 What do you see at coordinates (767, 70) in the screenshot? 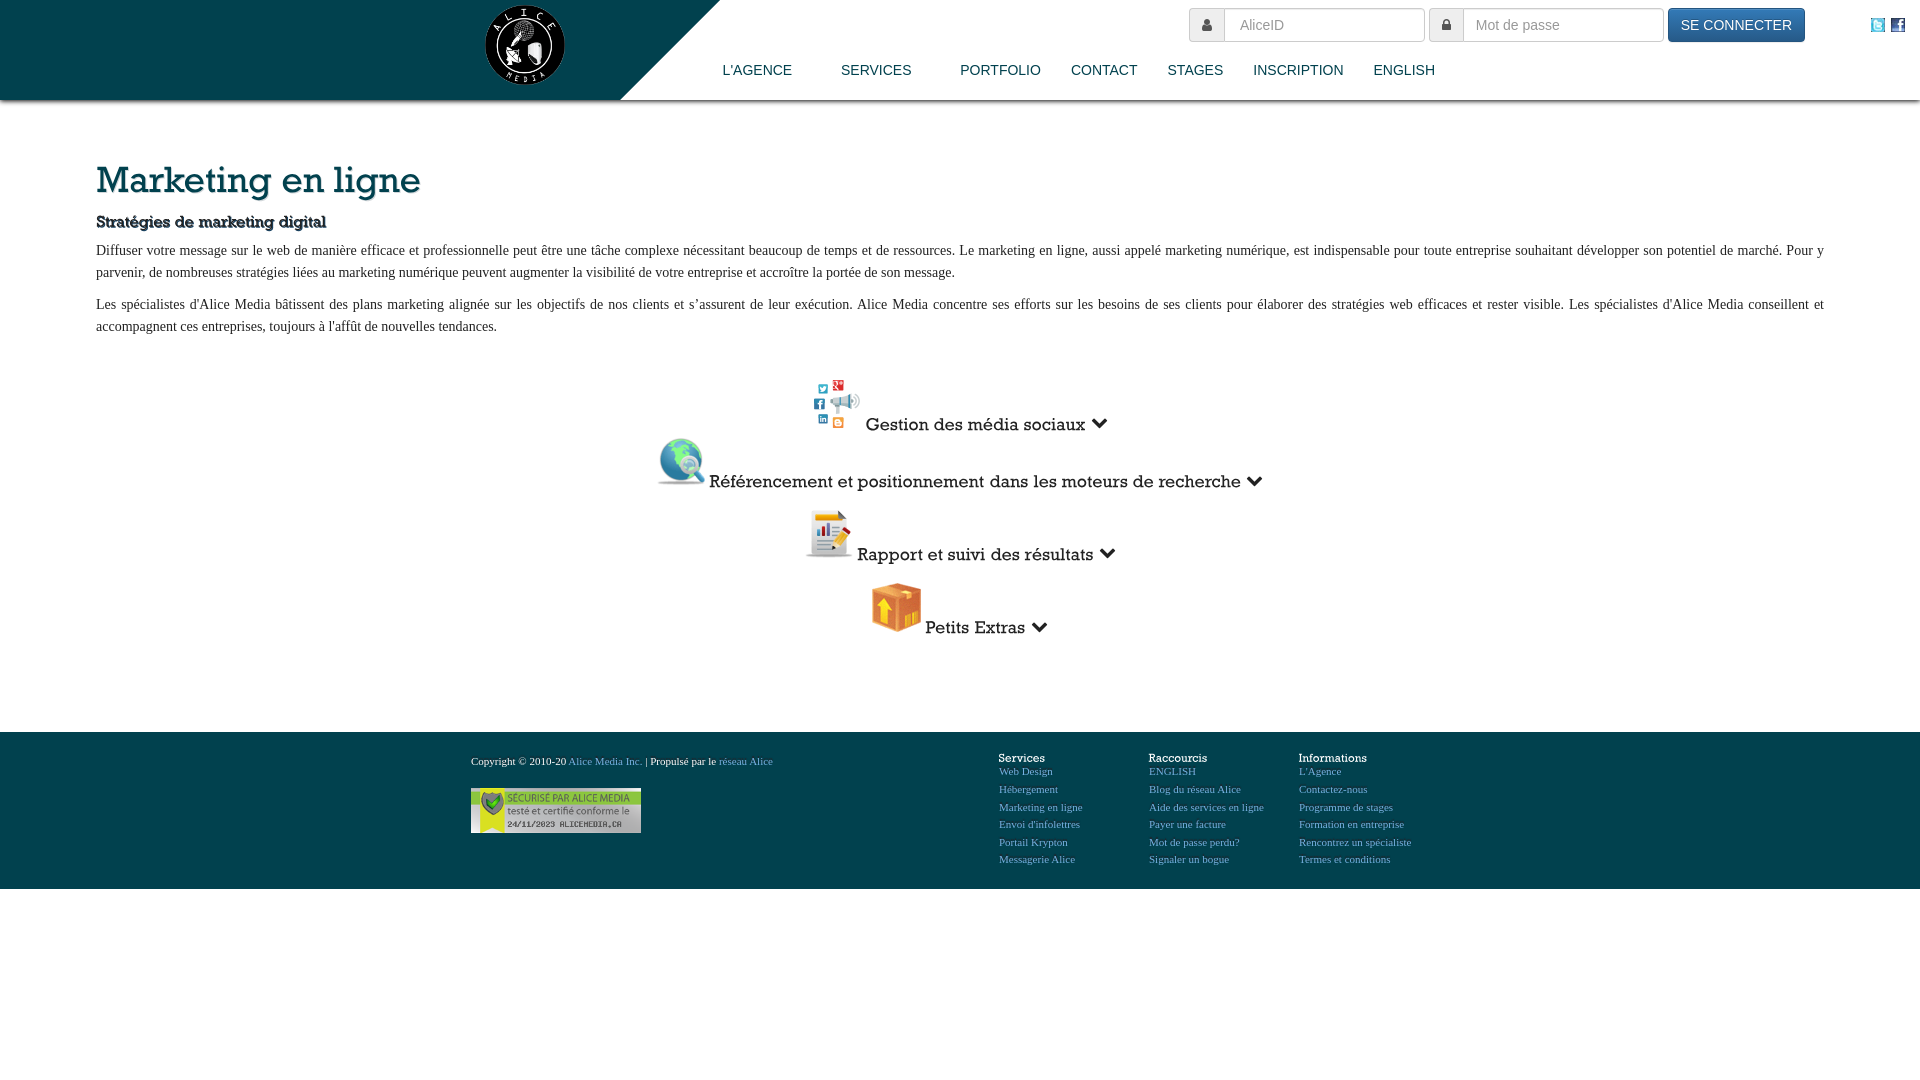
I see `L'AGENCE` at bounding box center [767, 70].